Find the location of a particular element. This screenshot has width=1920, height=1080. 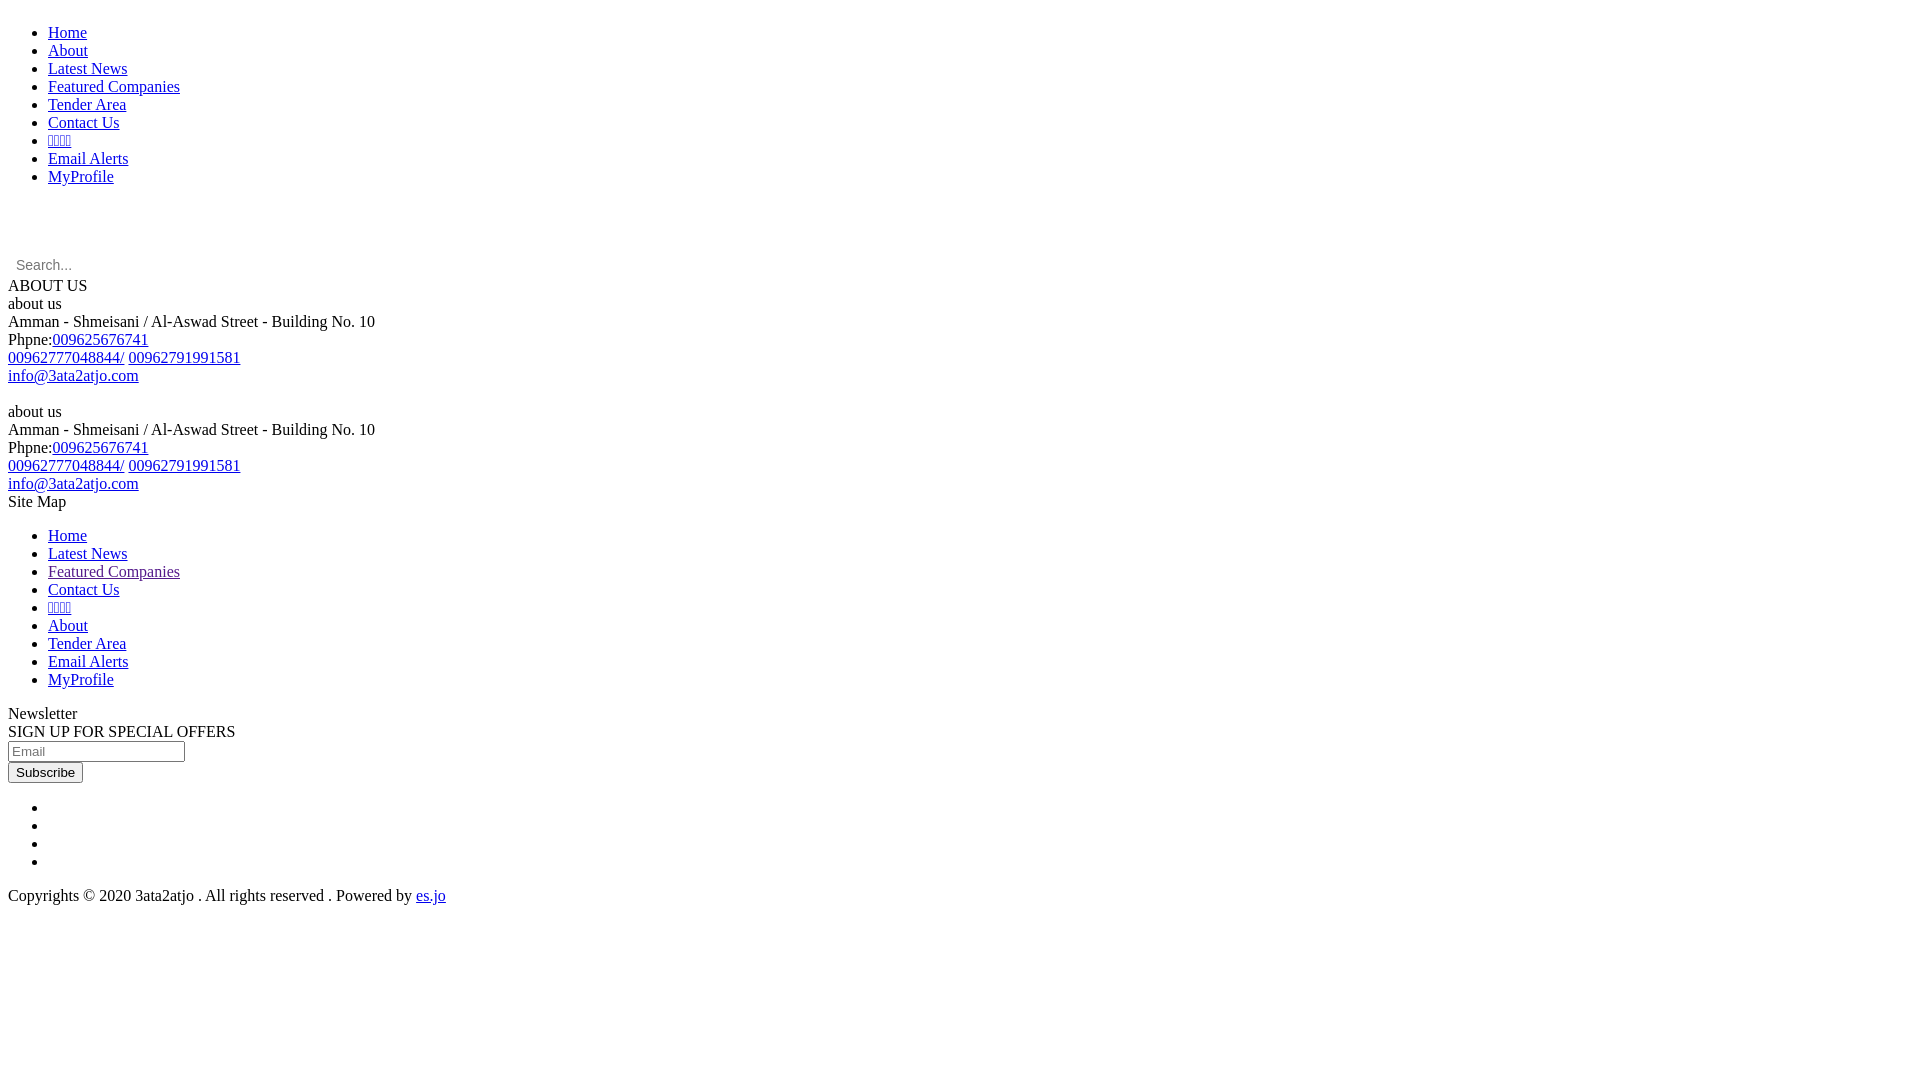

Featured Companies is located at coordinates (114, 572).